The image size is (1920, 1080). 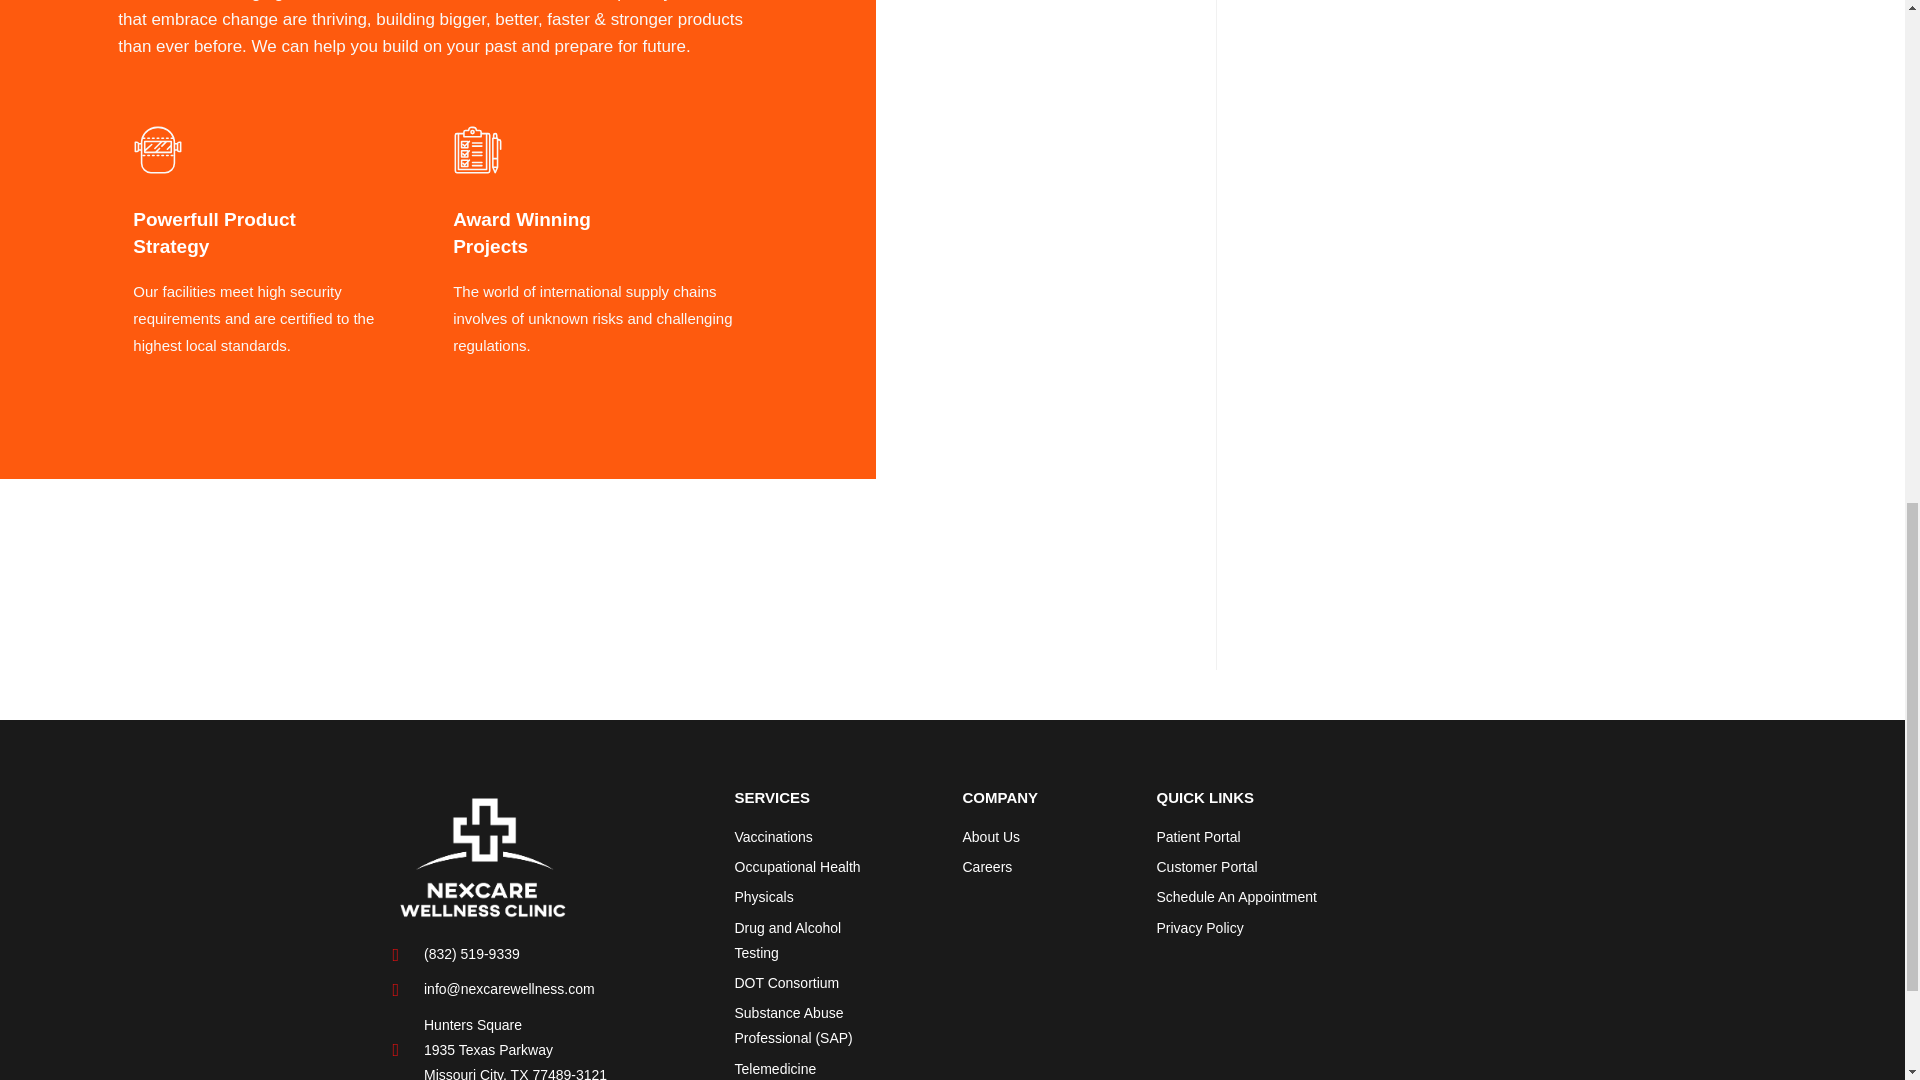 What do you see at coordinates (809, 940) in the screenshot?
I see `Drug and Alcohol Testing` at bounding box center [809, 940].